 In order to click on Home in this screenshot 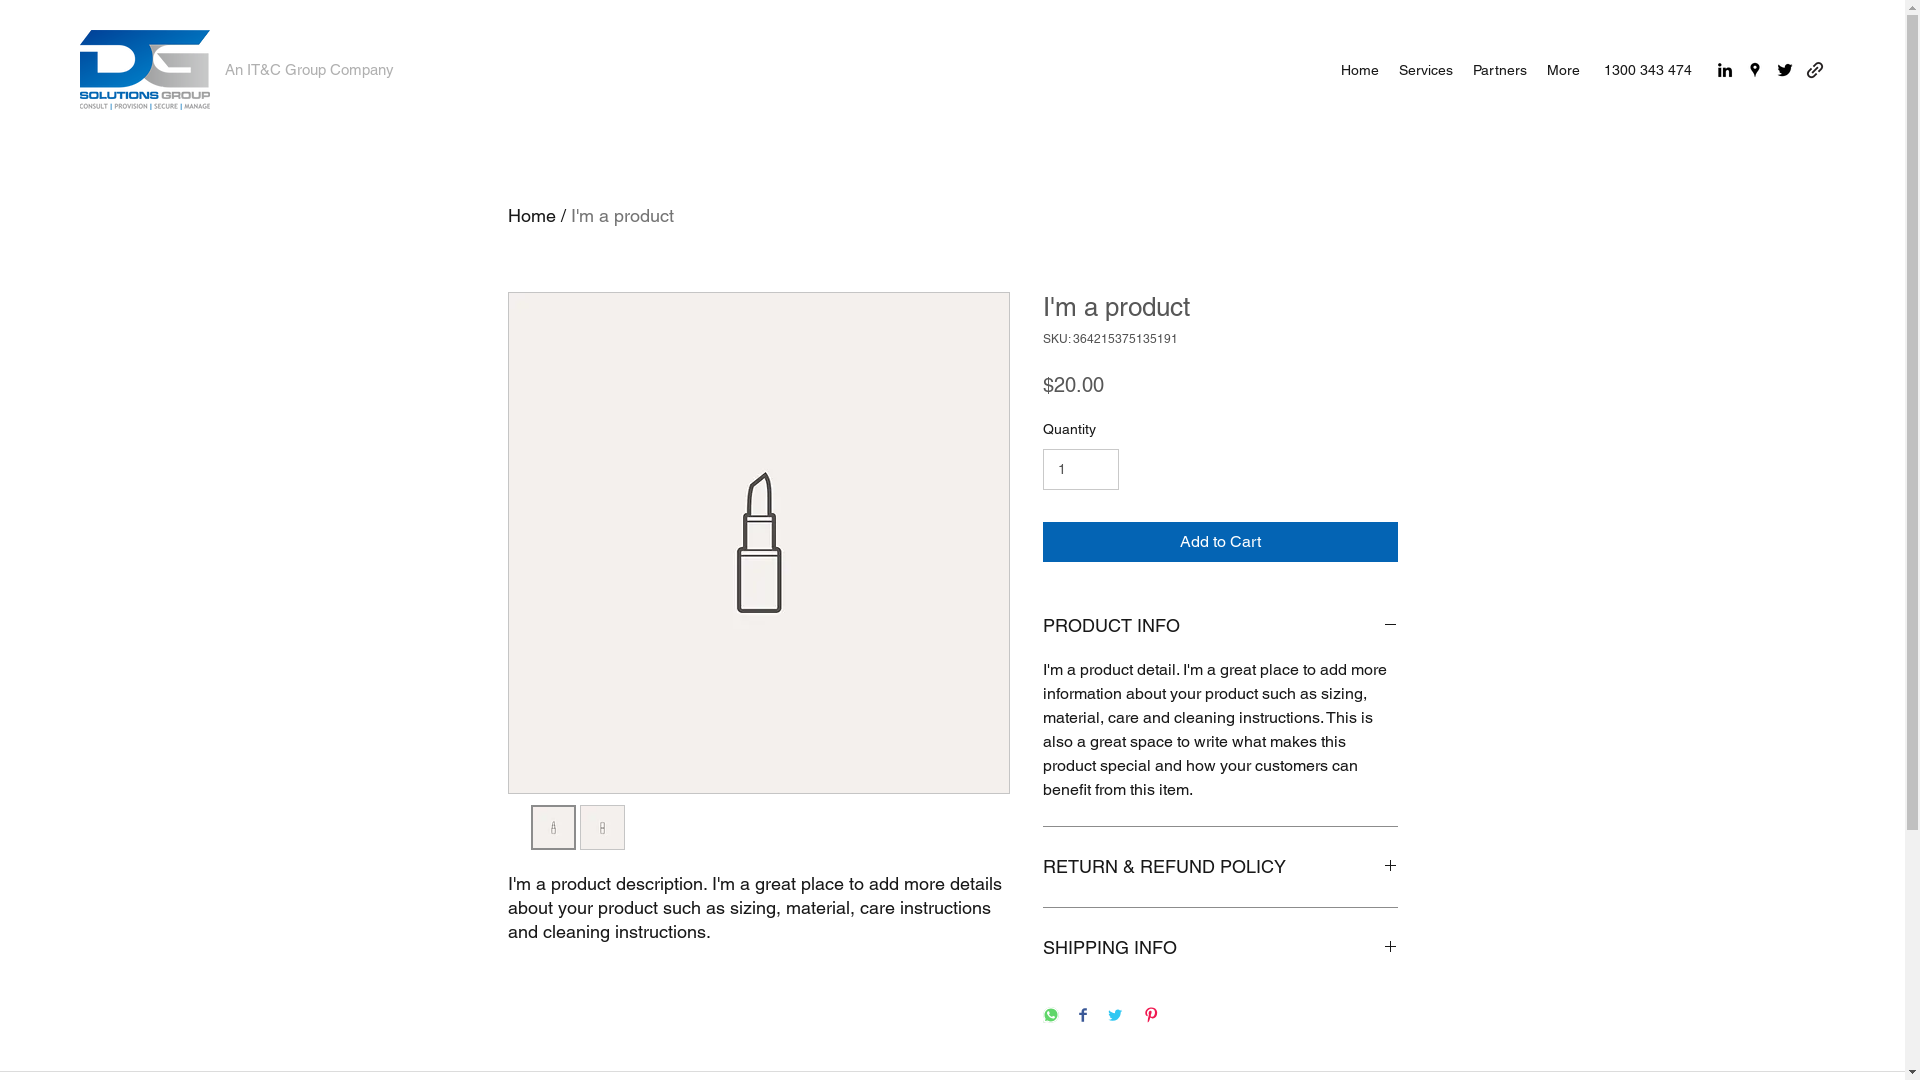, I will do `click(532, 216)`.